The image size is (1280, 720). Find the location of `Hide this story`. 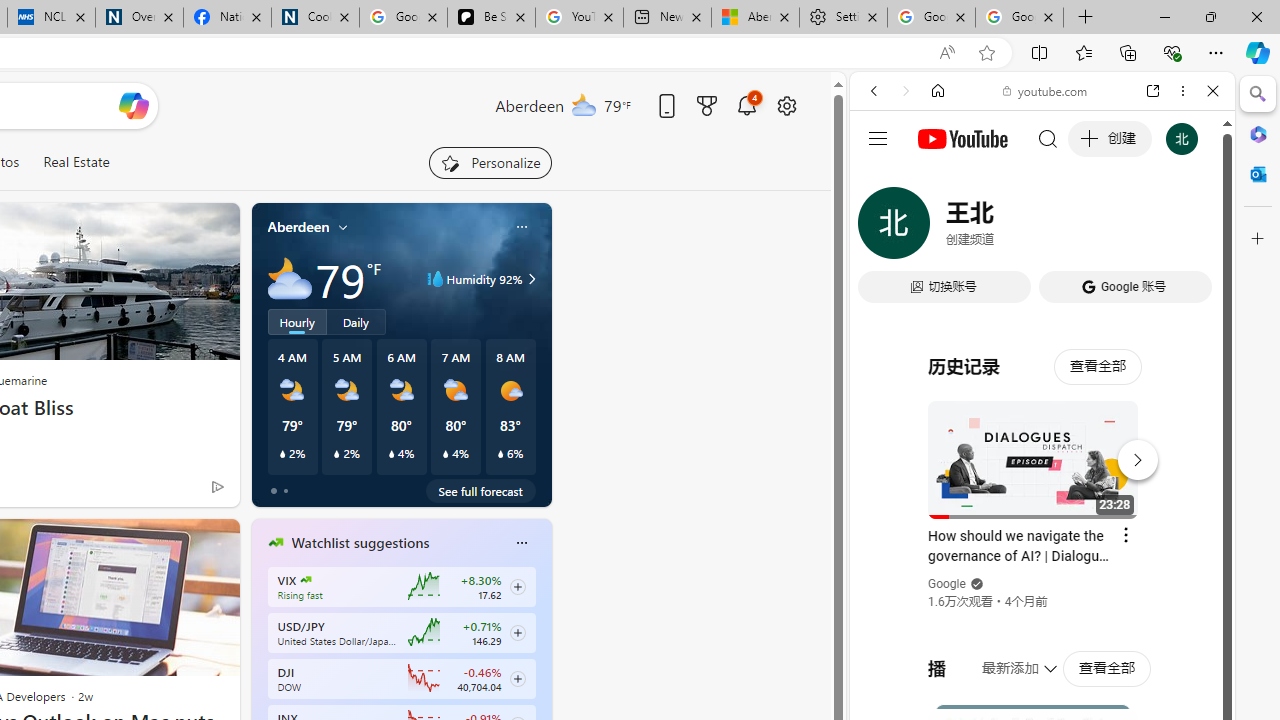

Hide this story is located at coordinates (178, 542).